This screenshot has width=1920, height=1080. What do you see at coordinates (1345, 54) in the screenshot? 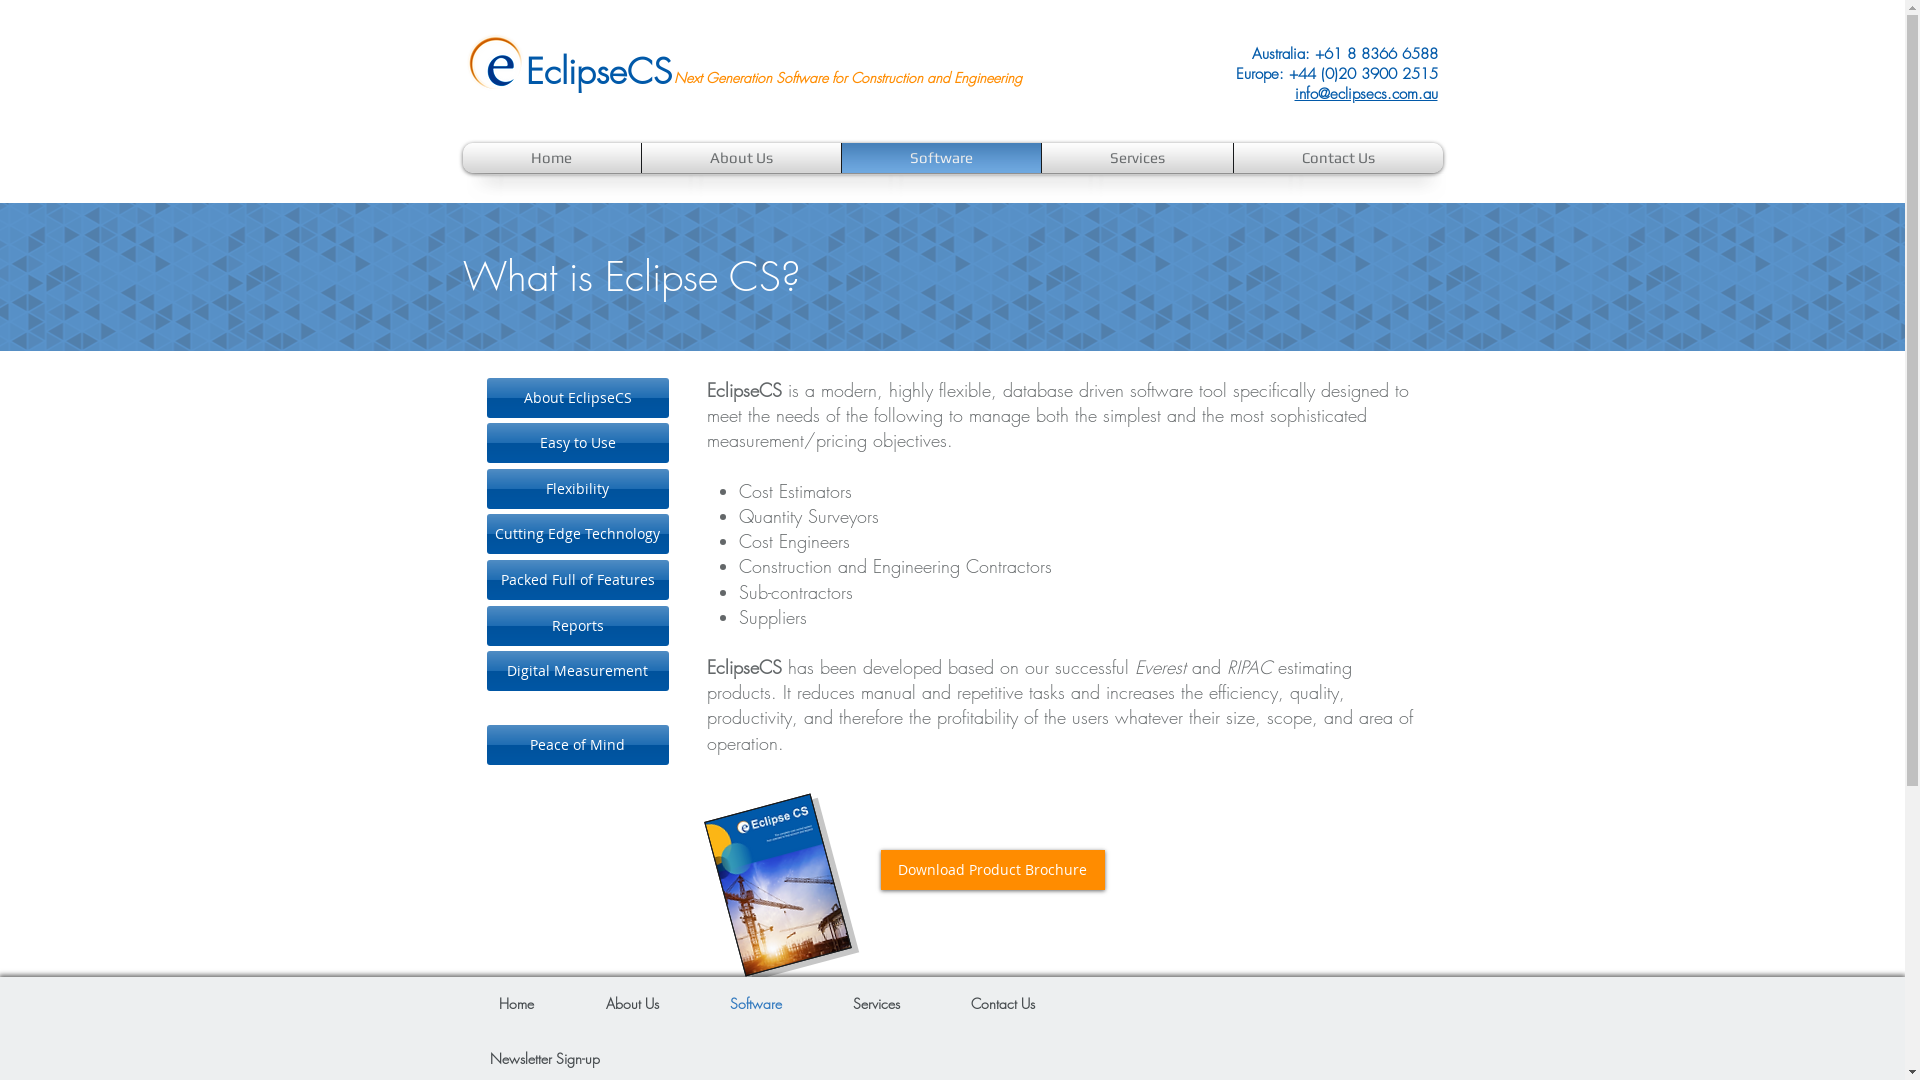
I see `Australia: +61 8 8366 6588` at bounding box center [1345, 54].